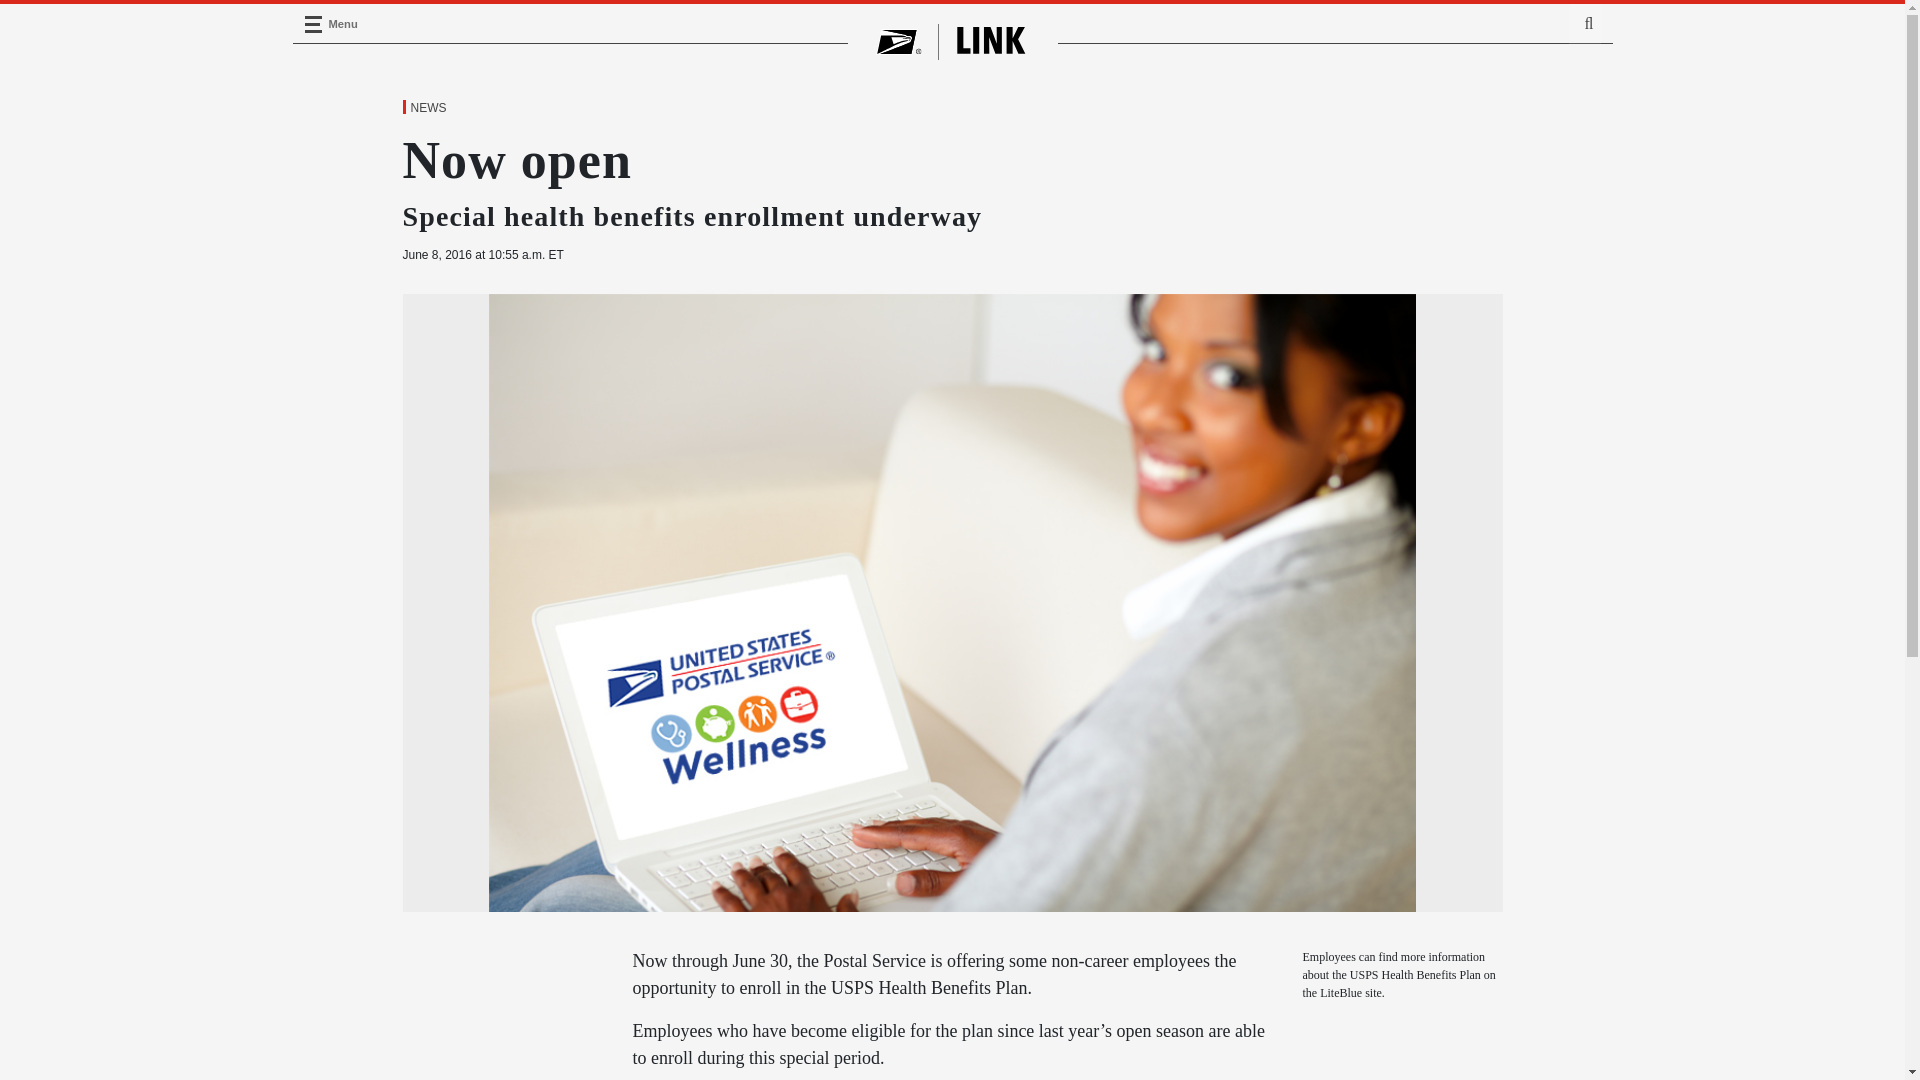  Describe the element at coordinates (312, 24) in the screenshot. I see `Menu` at that location.